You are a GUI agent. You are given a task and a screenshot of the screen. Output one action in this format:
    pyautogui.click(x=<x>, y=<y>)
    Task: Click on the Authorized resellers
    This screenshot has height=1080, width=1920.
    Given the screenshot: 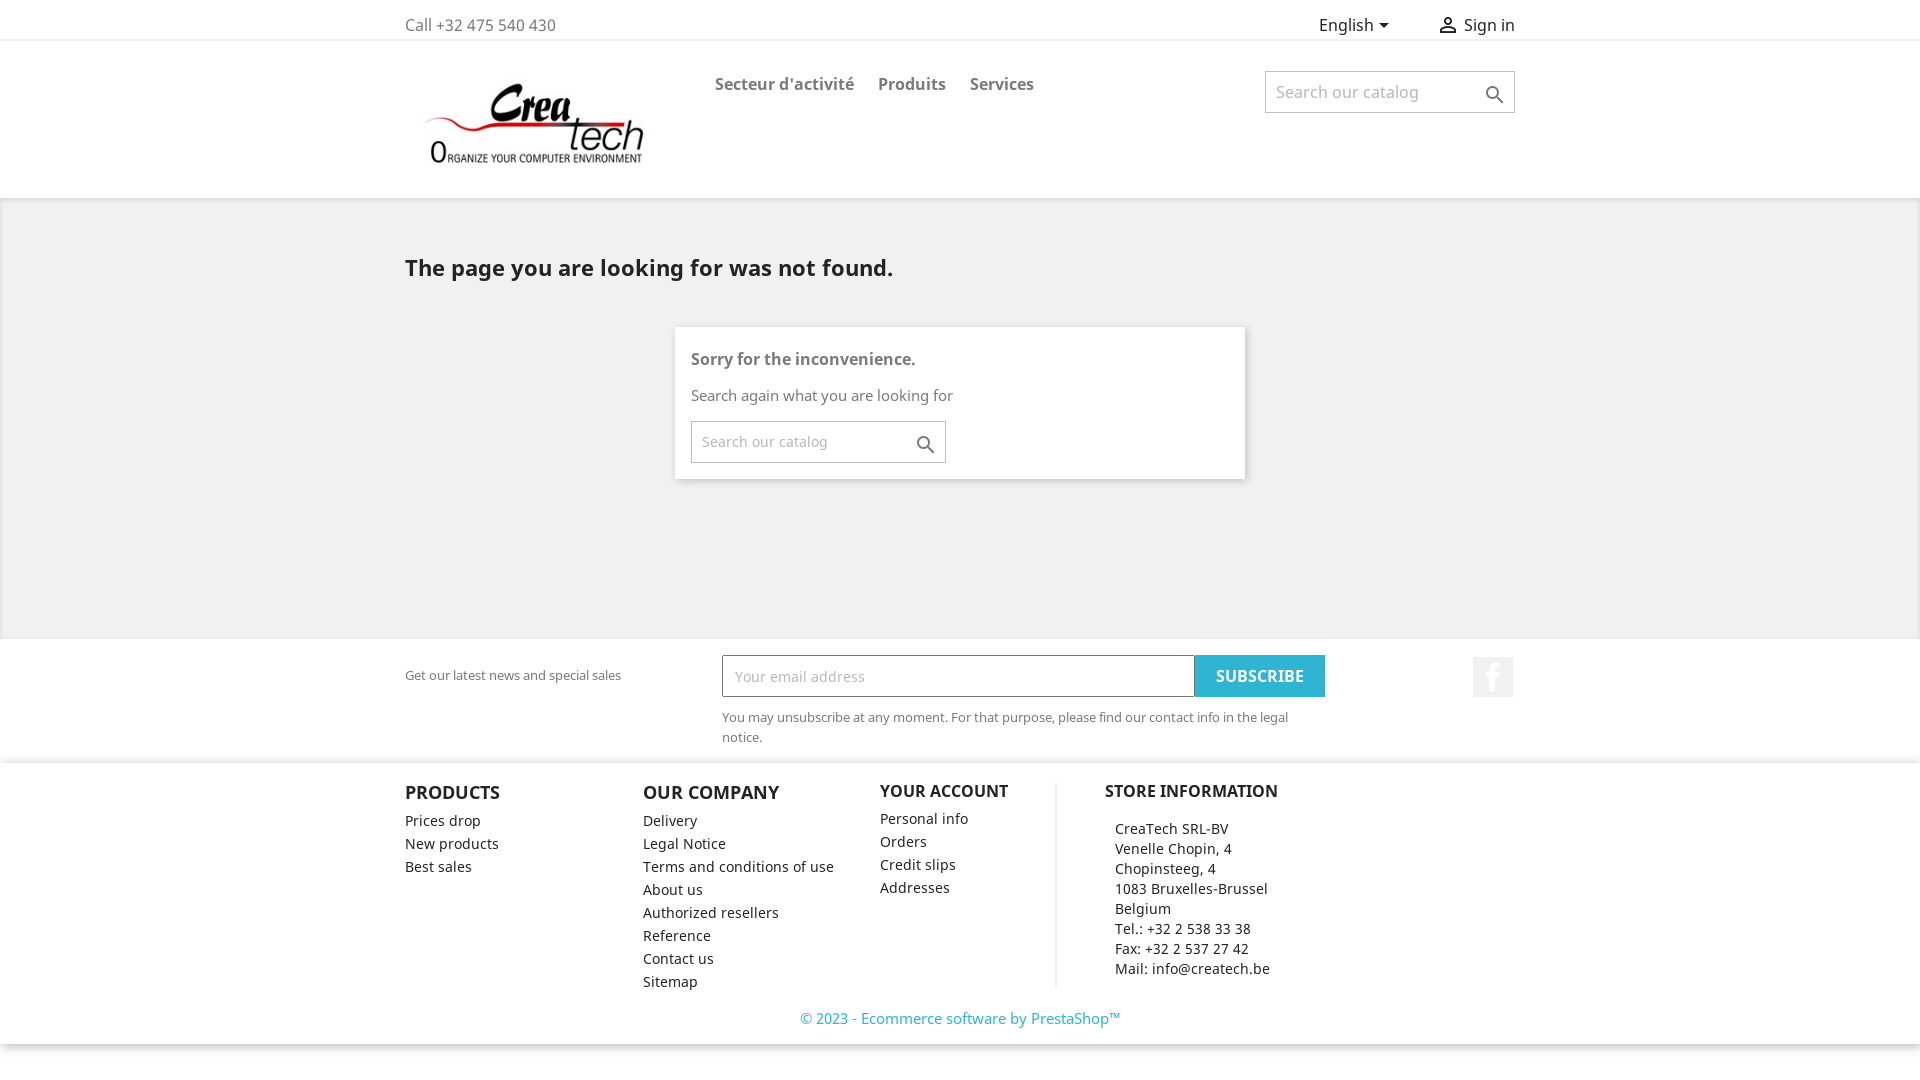 What is the action you would take?
    pyautogui.click(x=710, y=912)
    